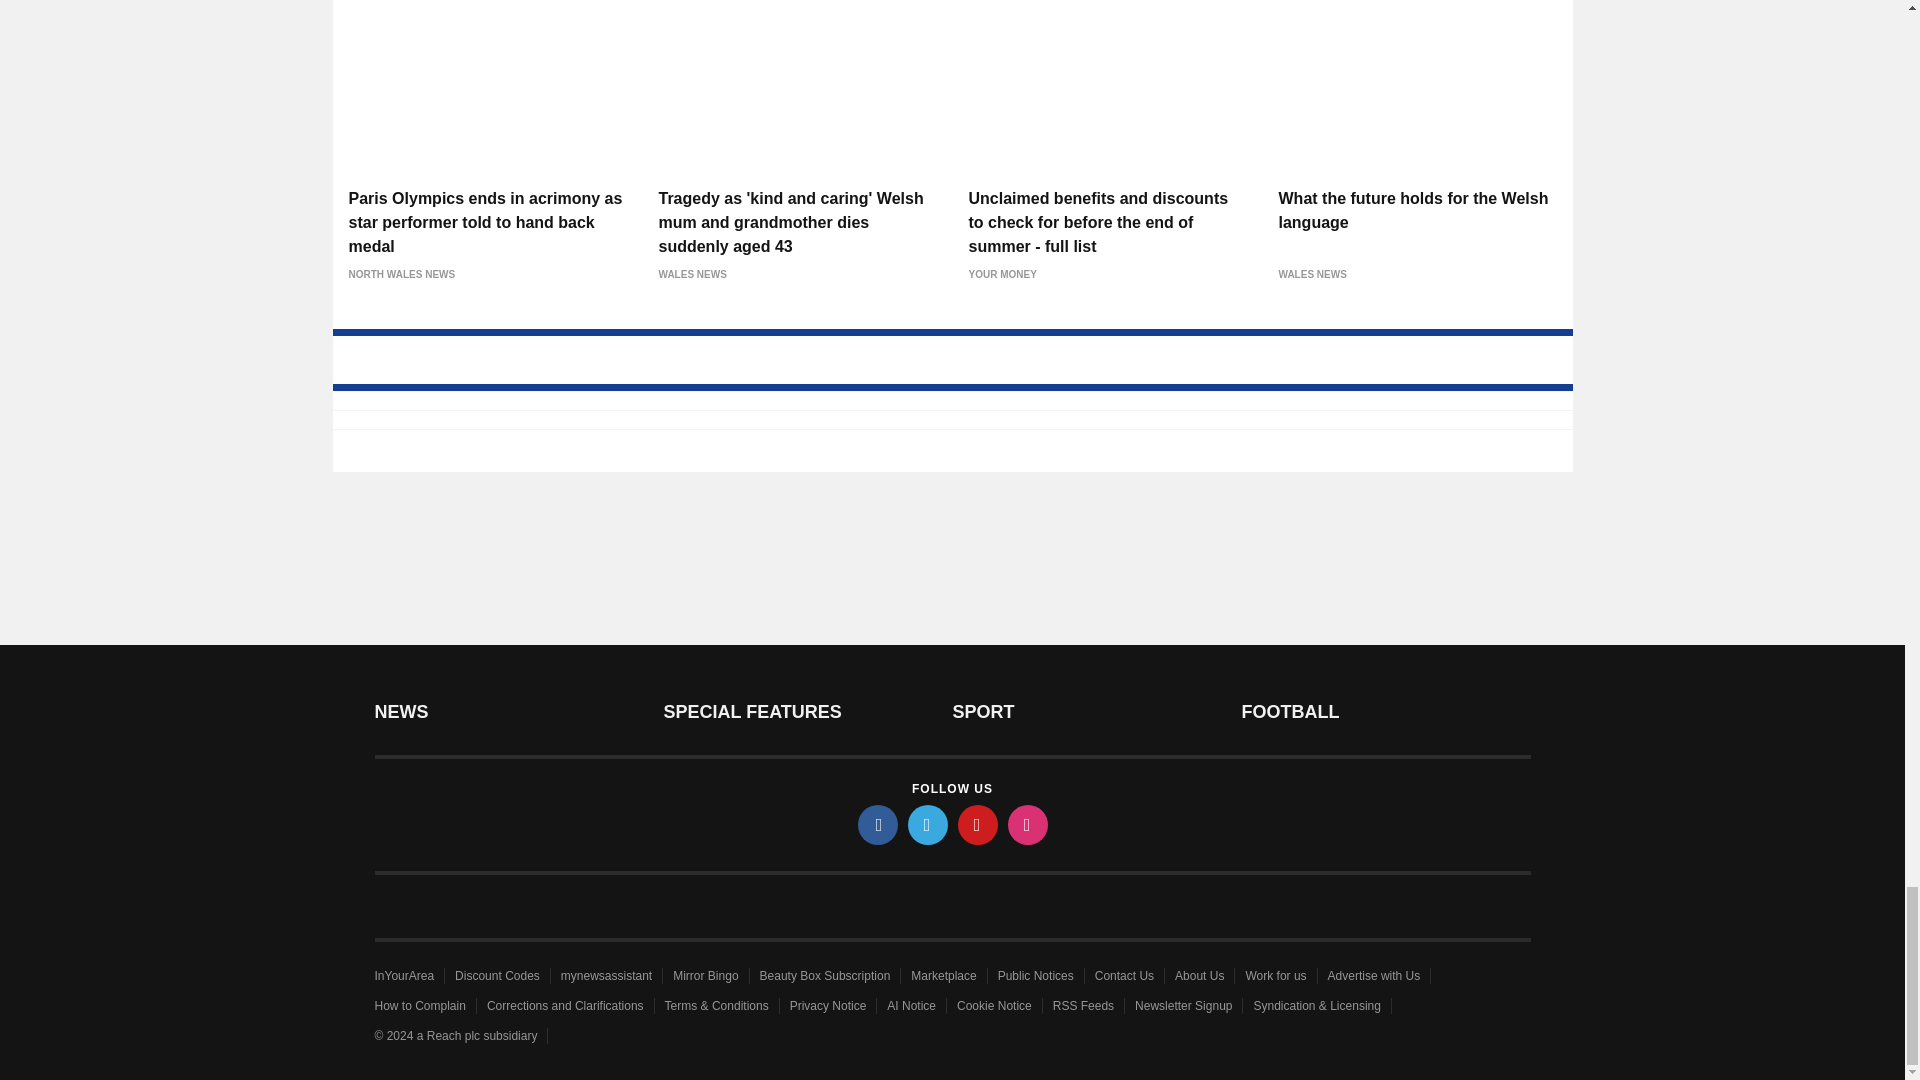  I want to click on facebook, so click(878, 824).